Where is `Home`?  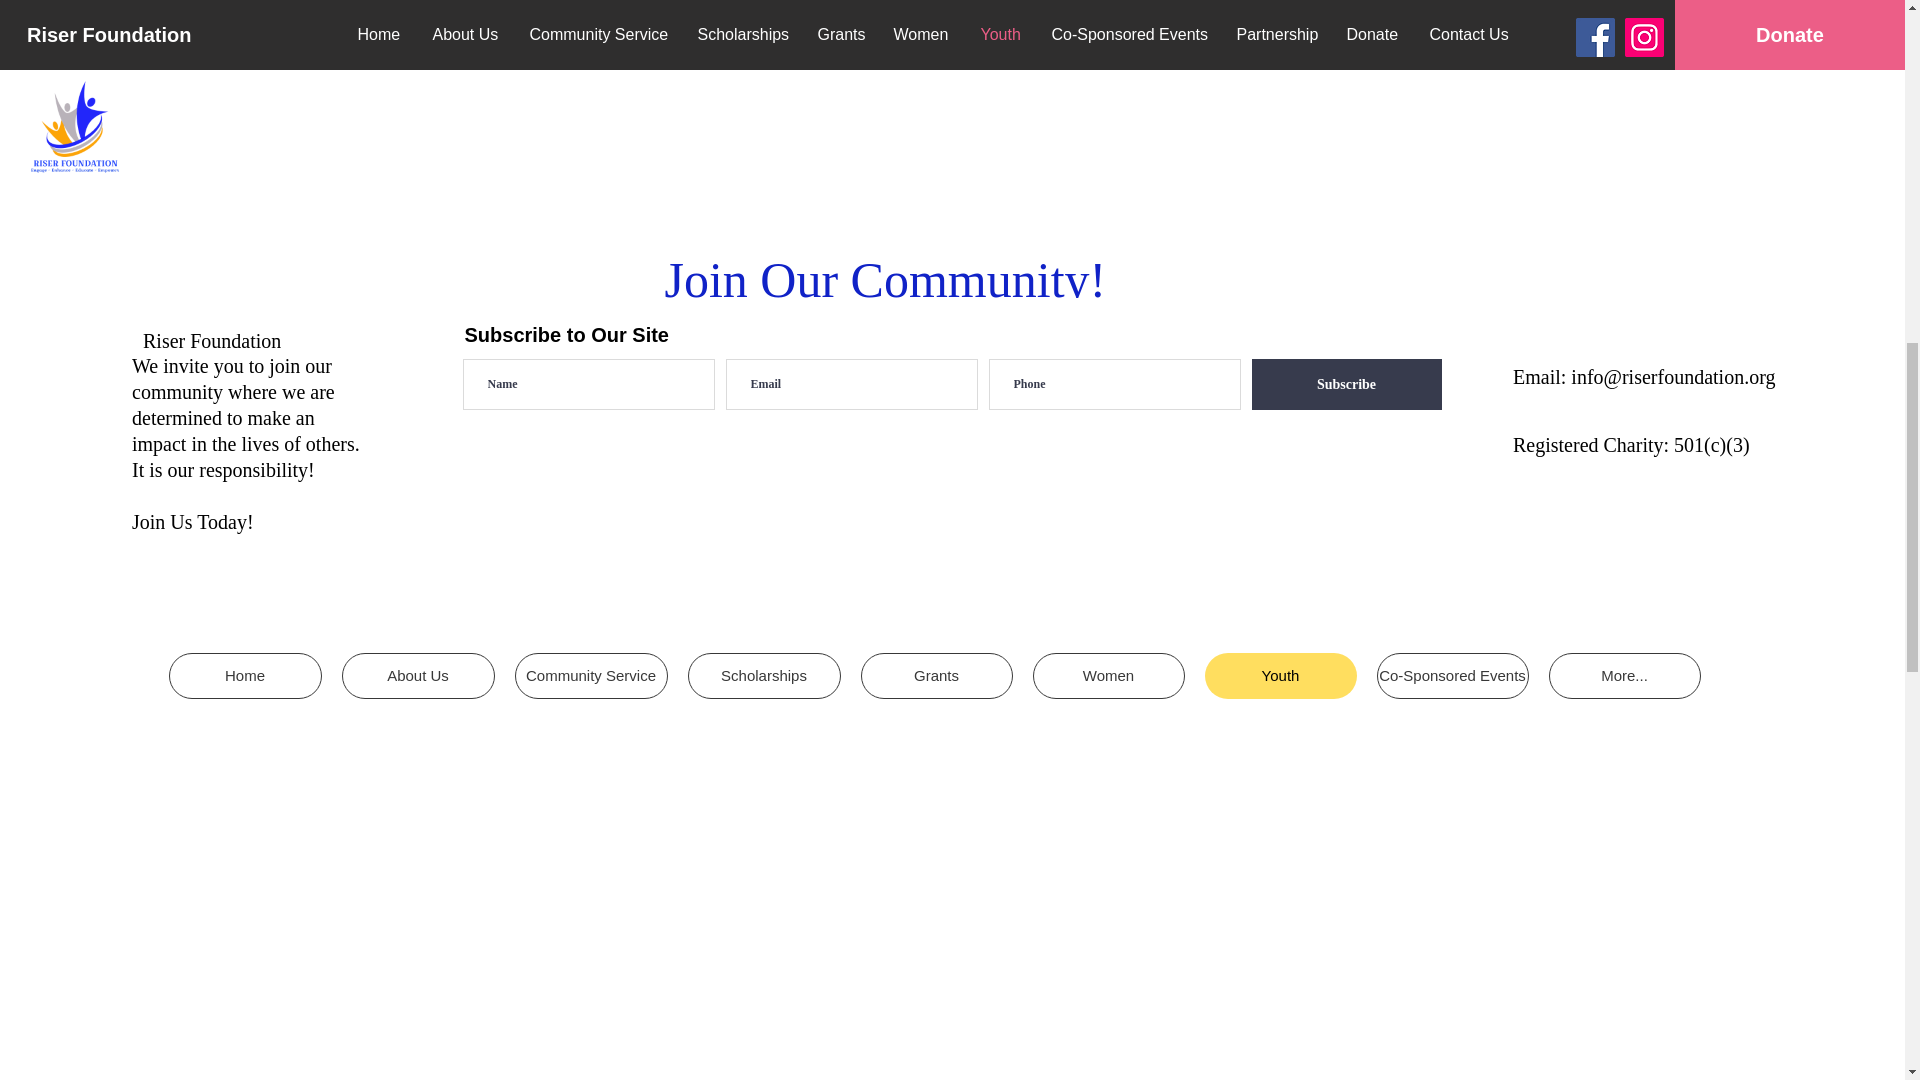
Home is located at coordinates (244, 676).